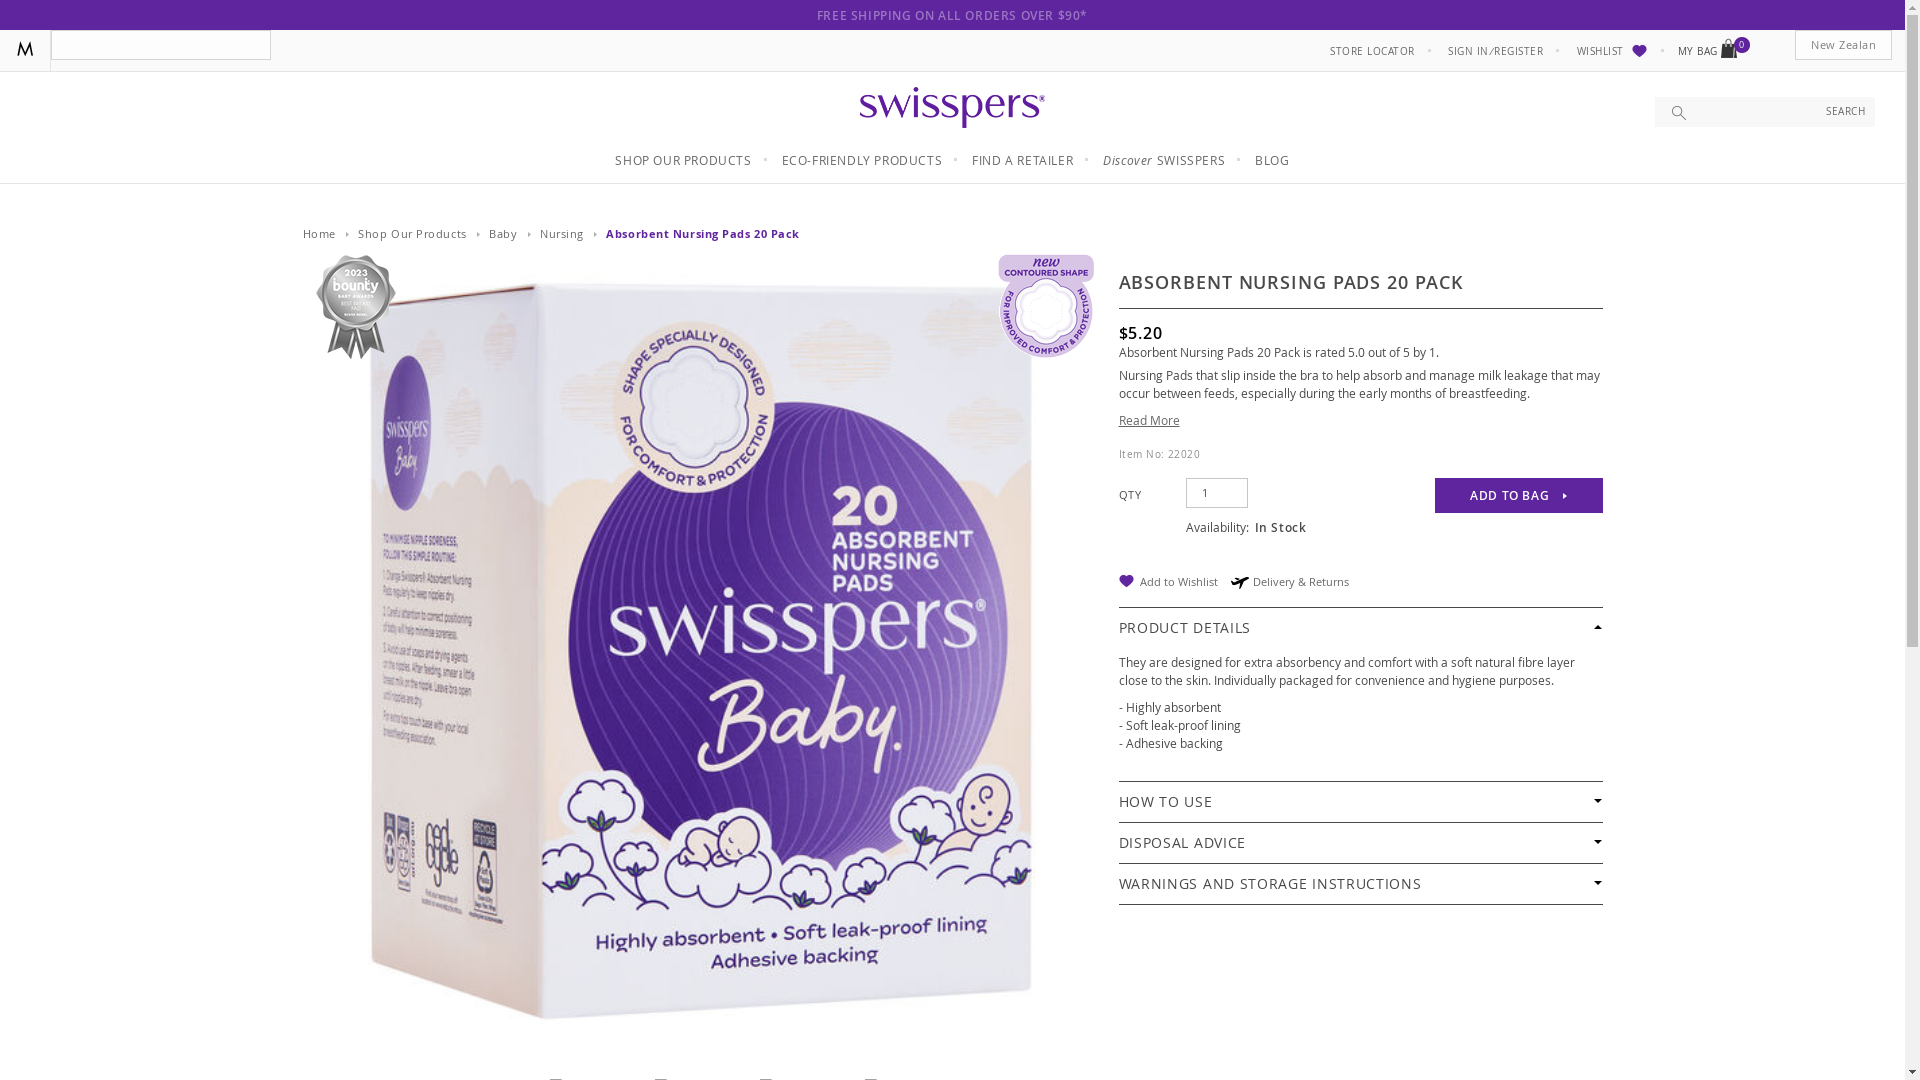 The width and height of the screenshot is (1920, 1080). What do you see at coordinates (24, 49) in the screenshot?
I see `McPherson's ` at bounding box center [24, 49].